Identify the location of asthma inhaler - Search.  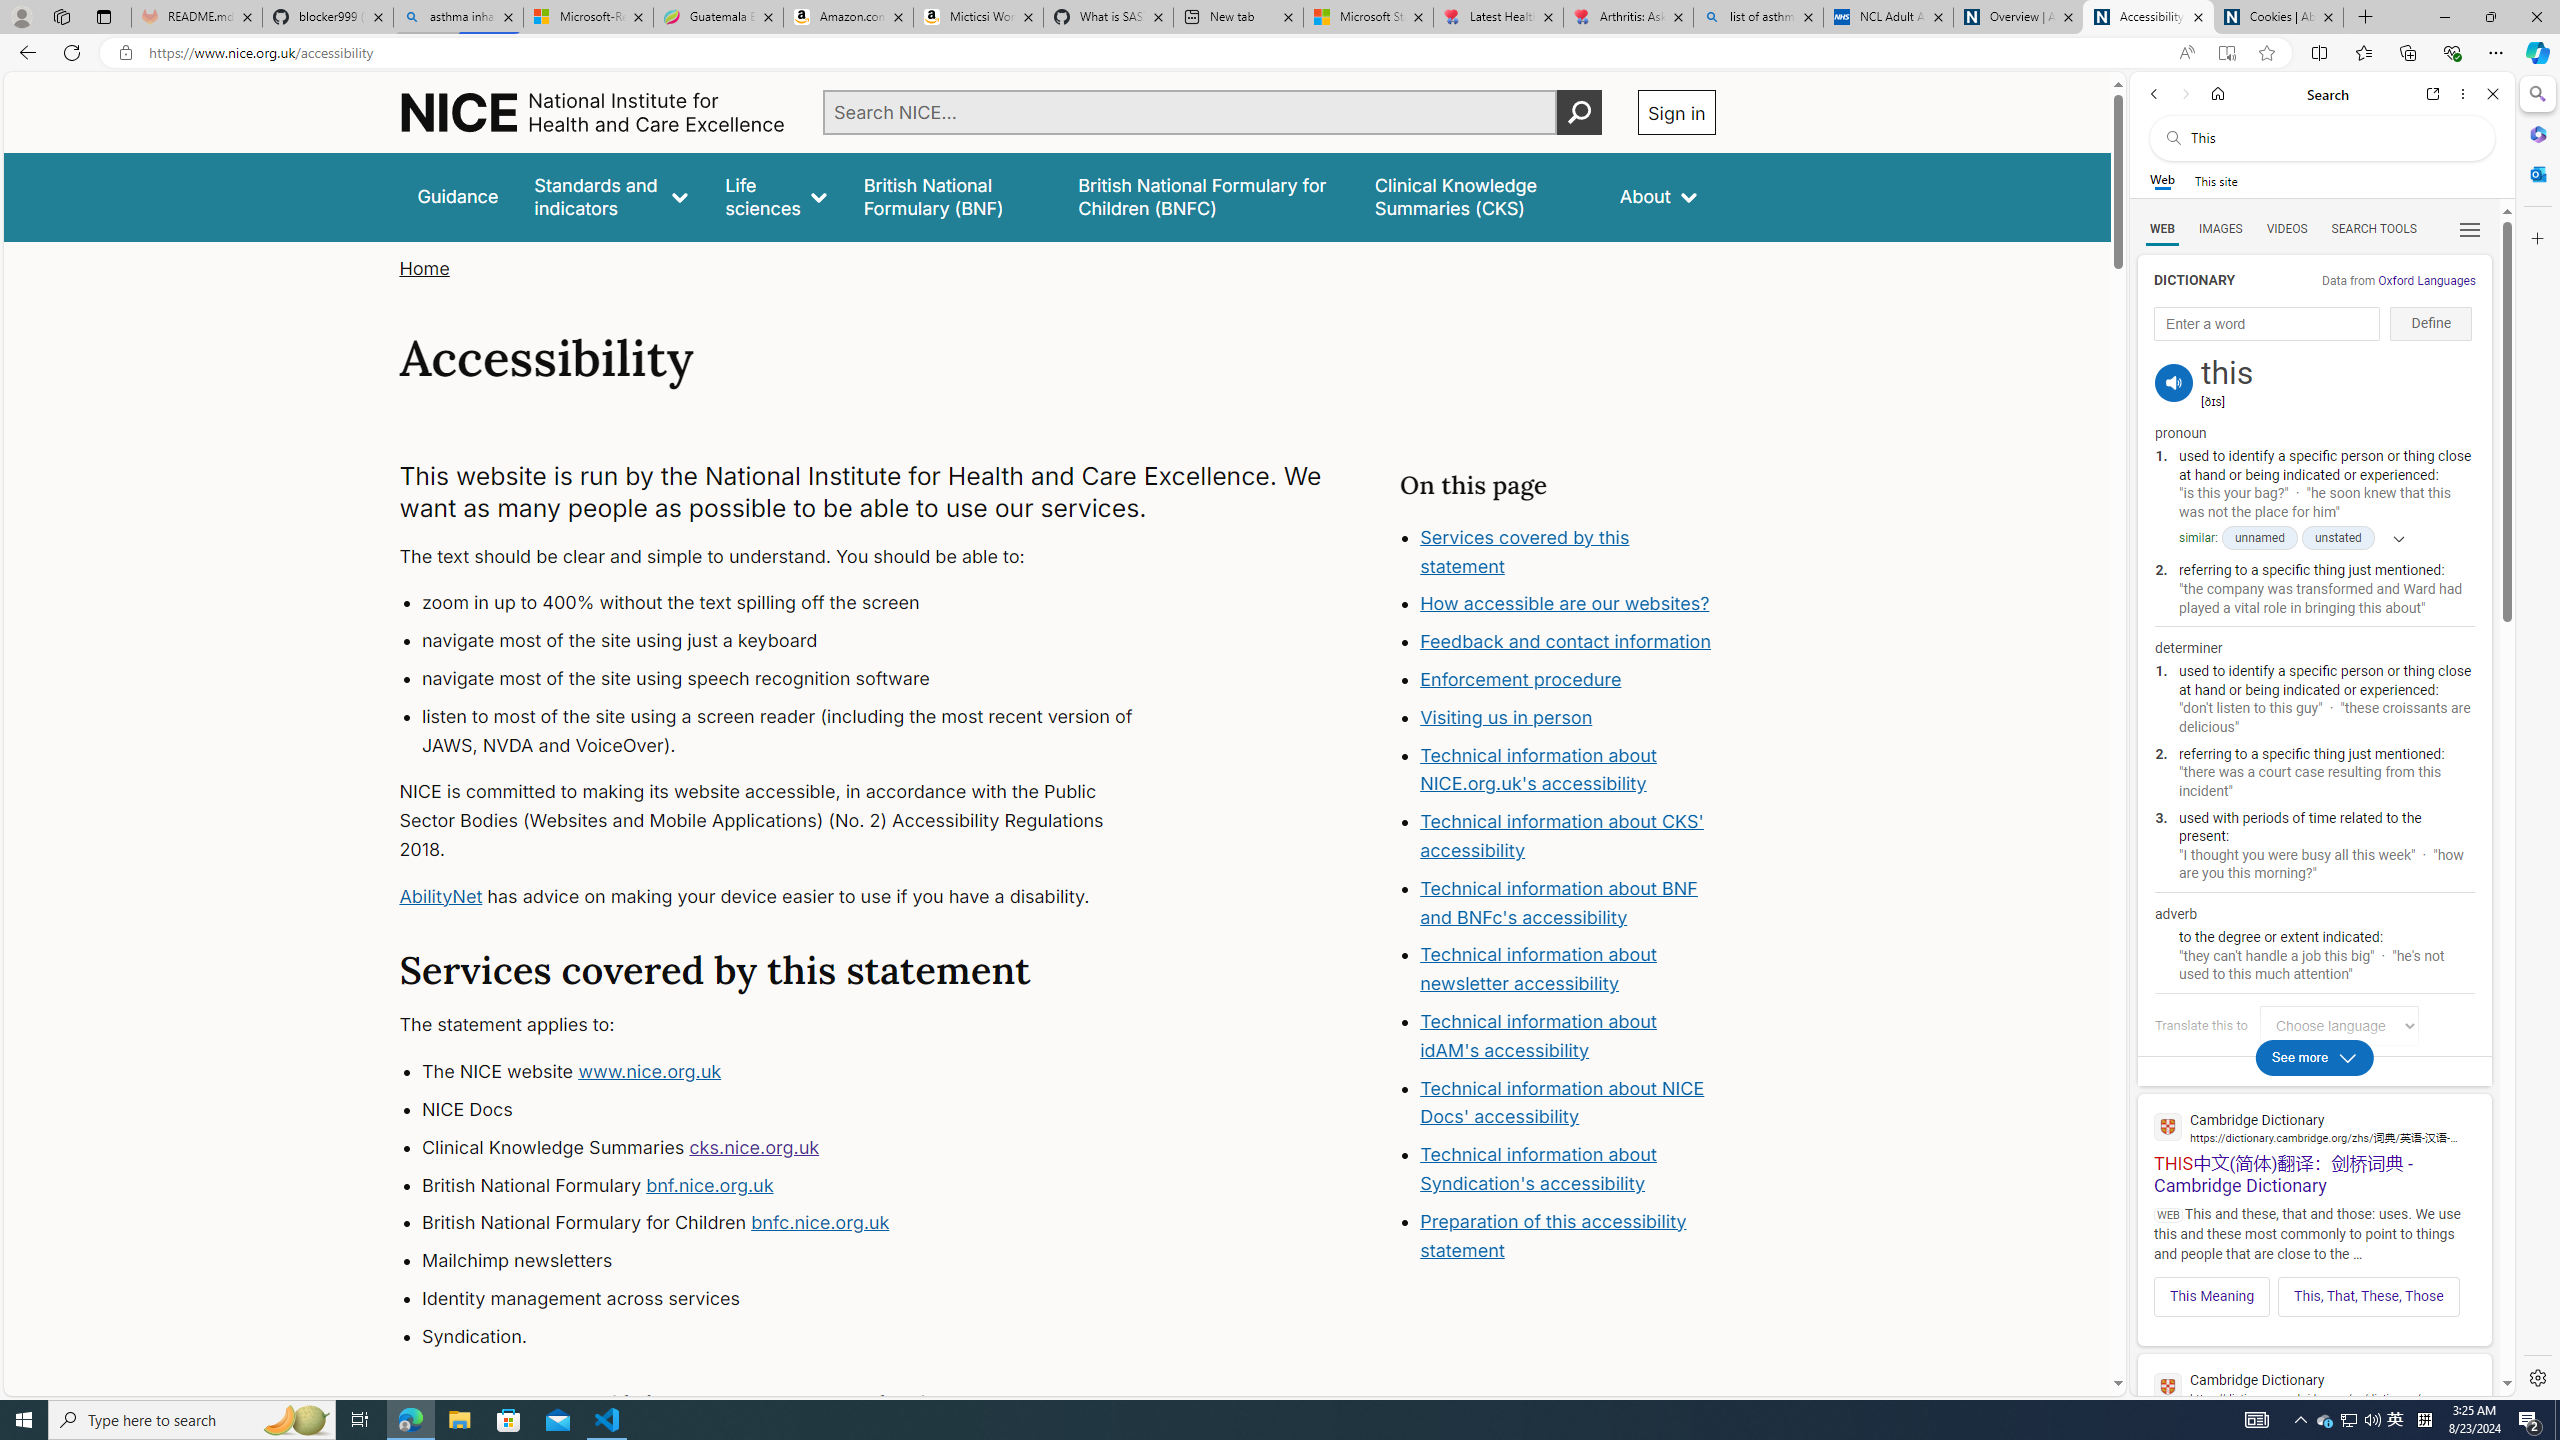
(458, 17).